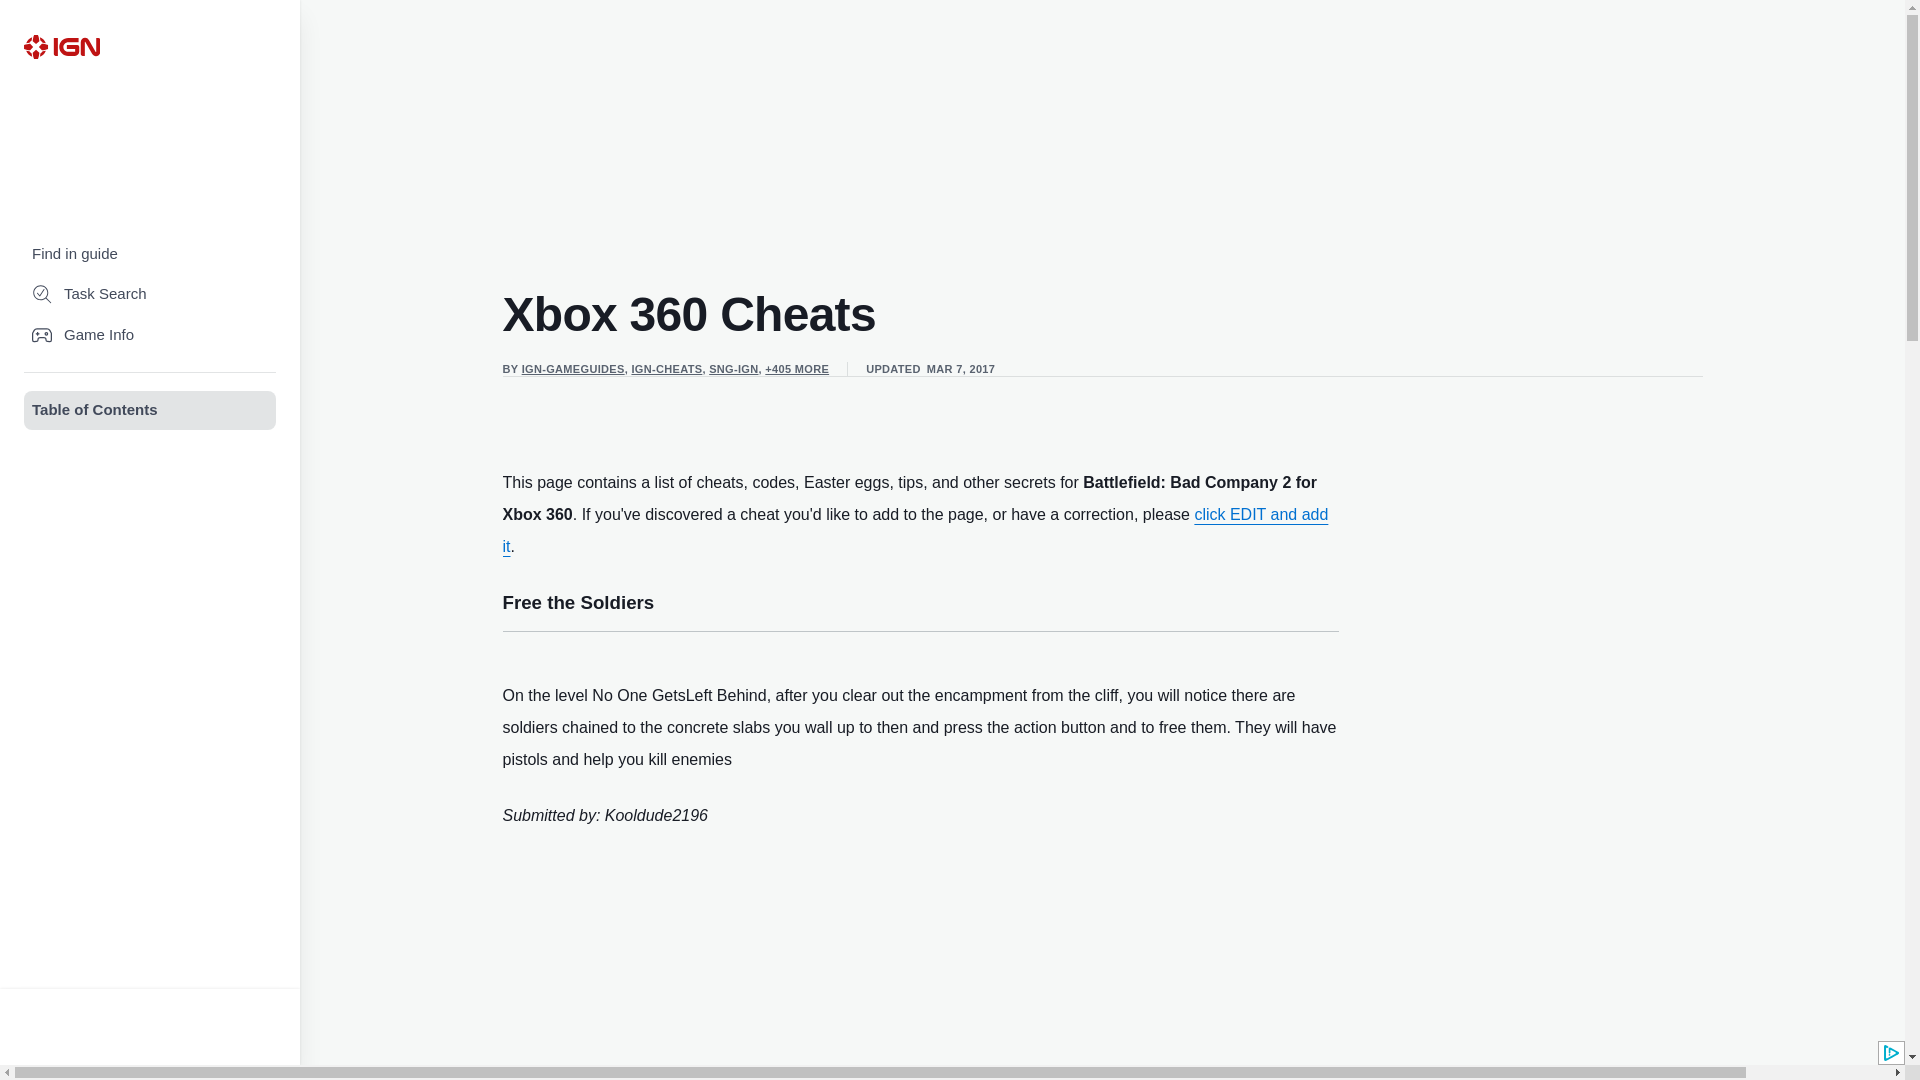 Image resolution: width=1920 pixels, height=1080 pixels. I want to click on click EDIT and add it, so click(914, 530).